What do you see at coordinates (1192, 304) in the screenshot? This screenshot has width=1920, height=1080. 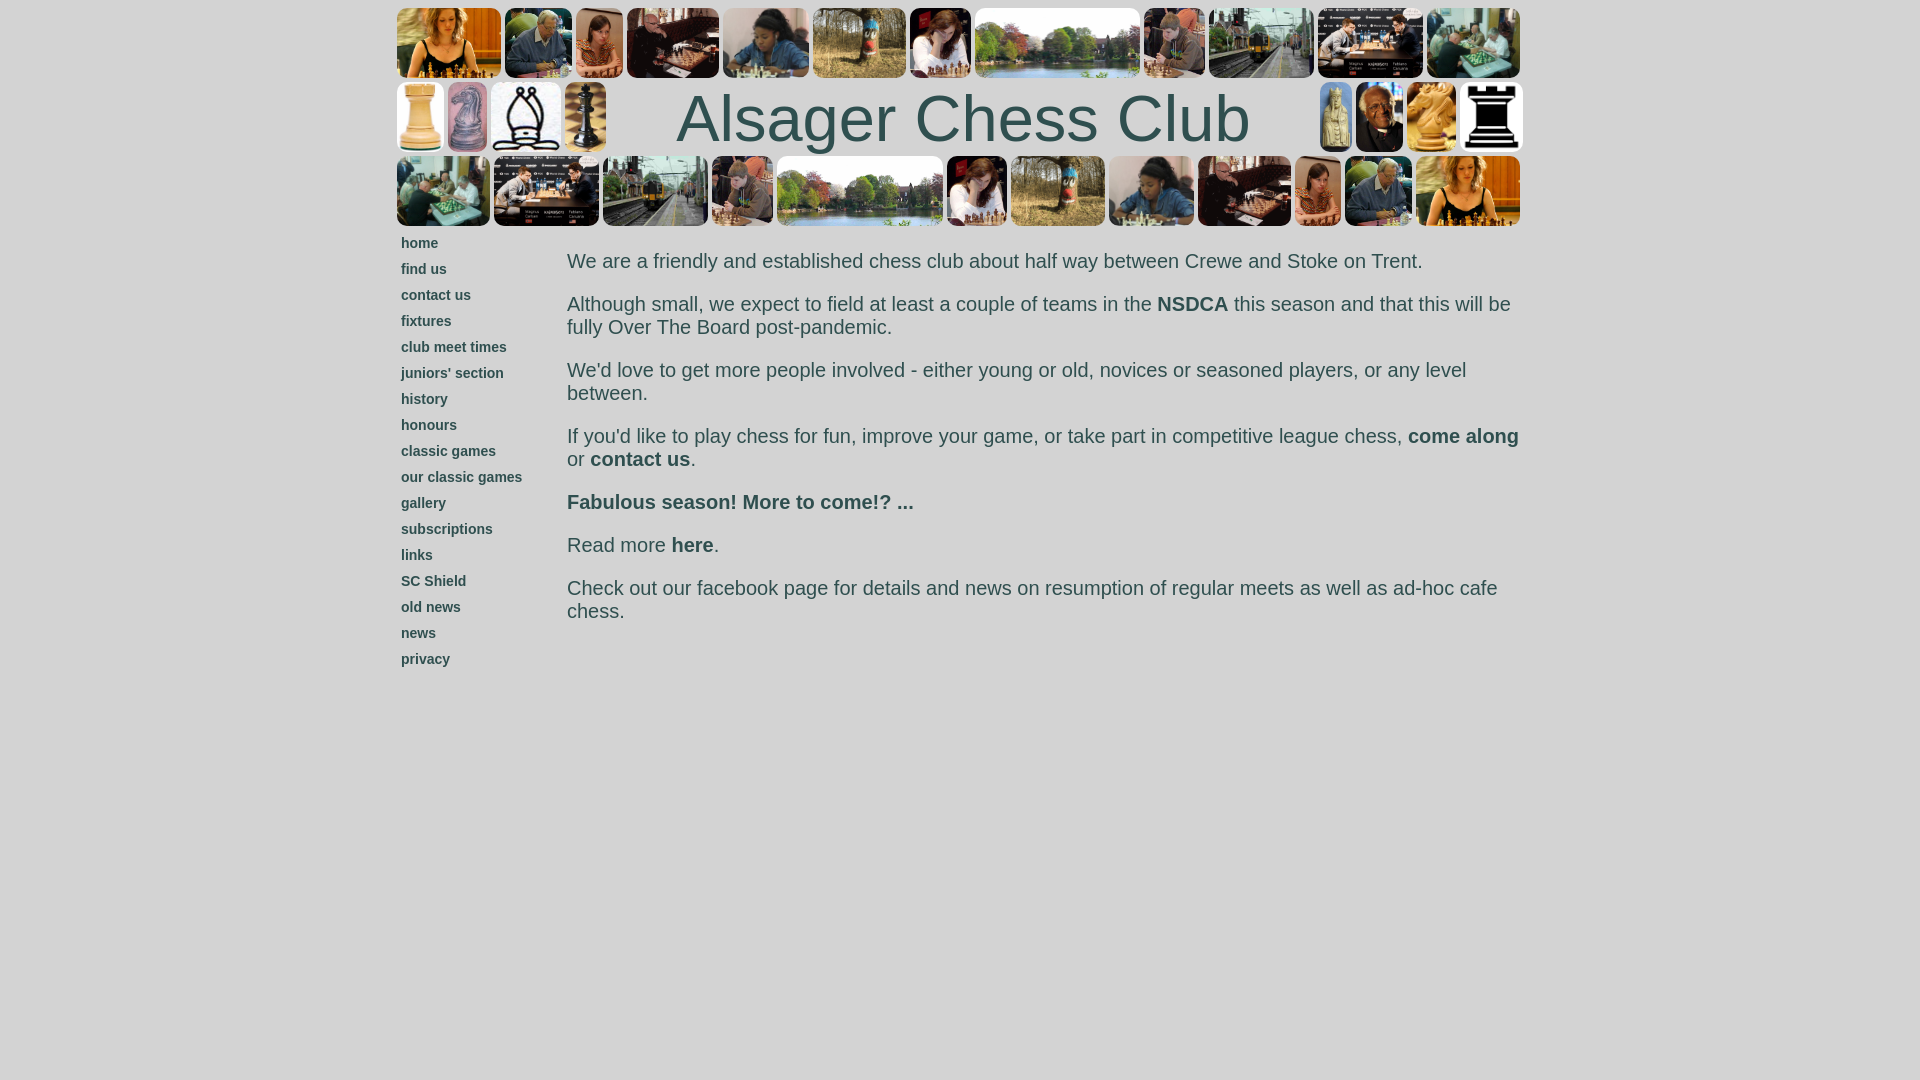 I see `NSDCA` at bounding box center [1192, 304].